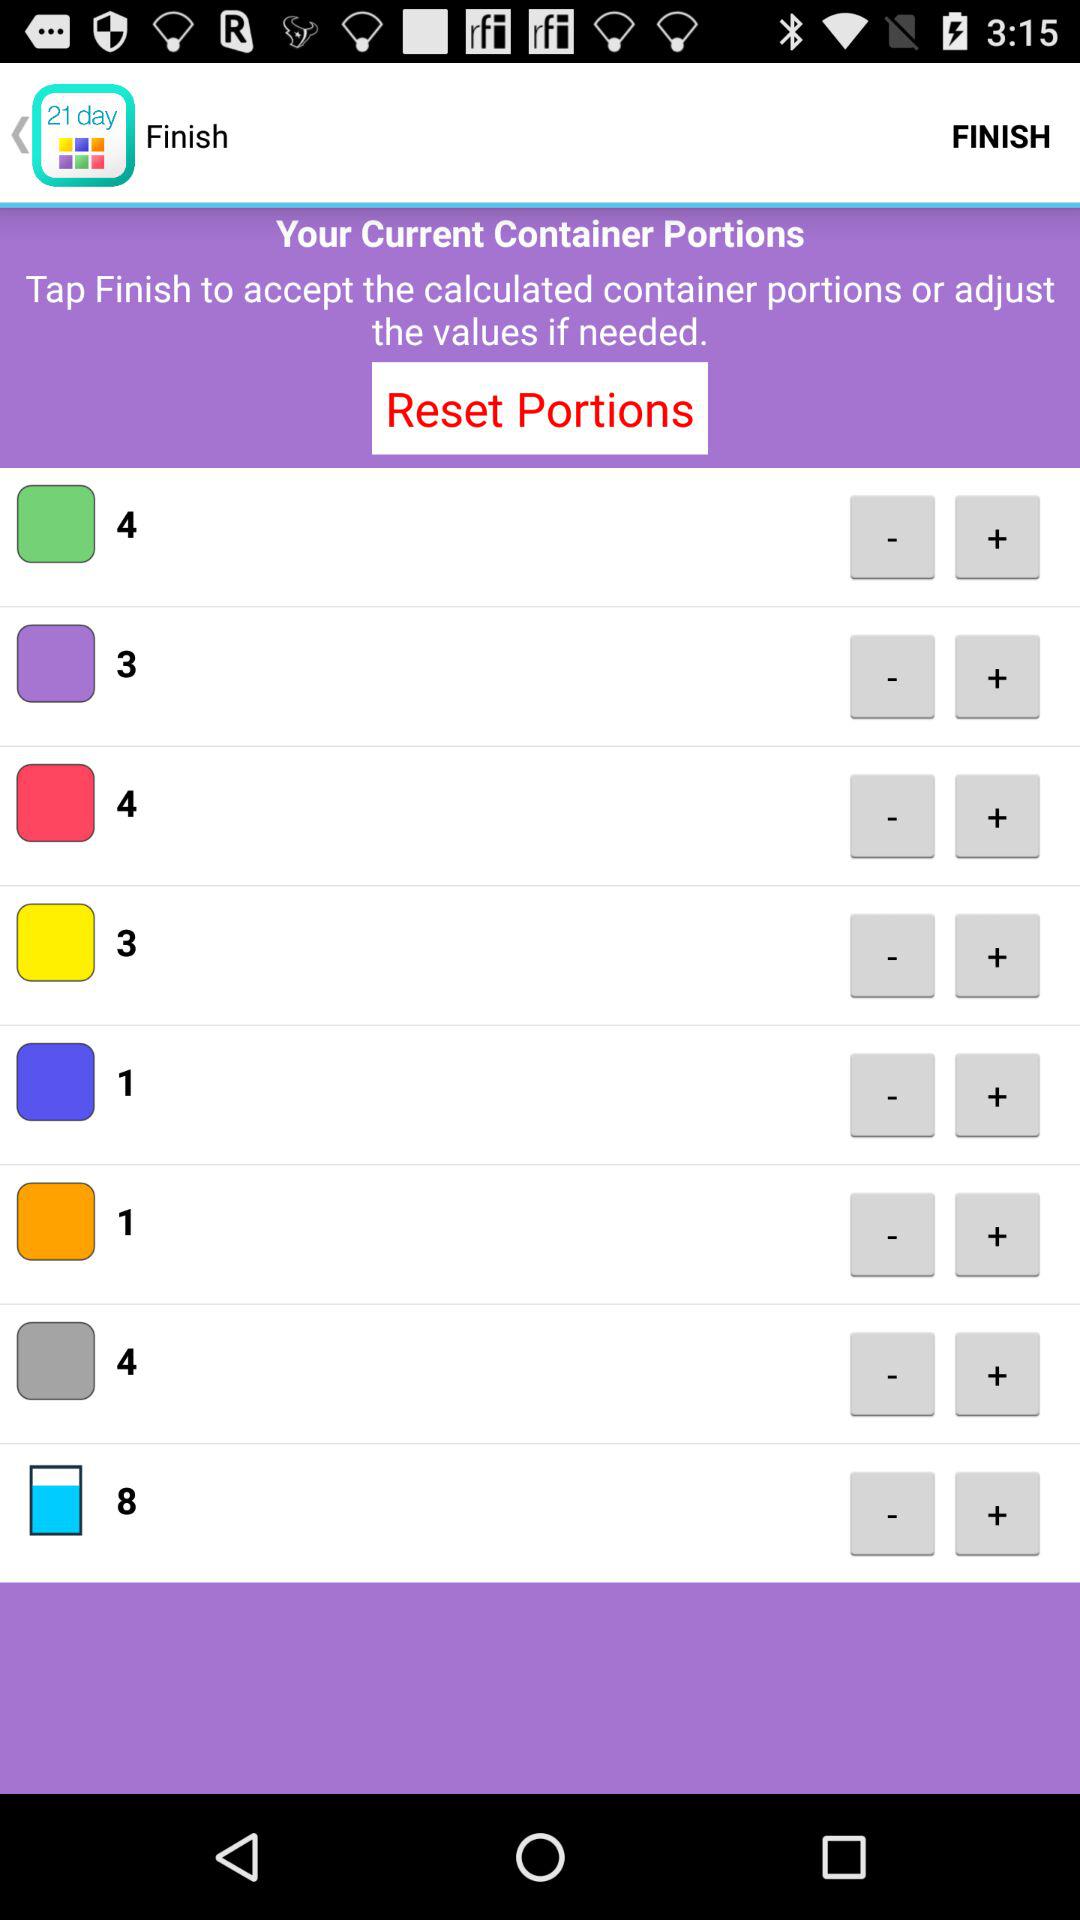 This screenshot has height=1920, width=1080. Describe the element at coordinates (892, 1514) in the screenshot. I see `launch item to the right of 8` at that location.